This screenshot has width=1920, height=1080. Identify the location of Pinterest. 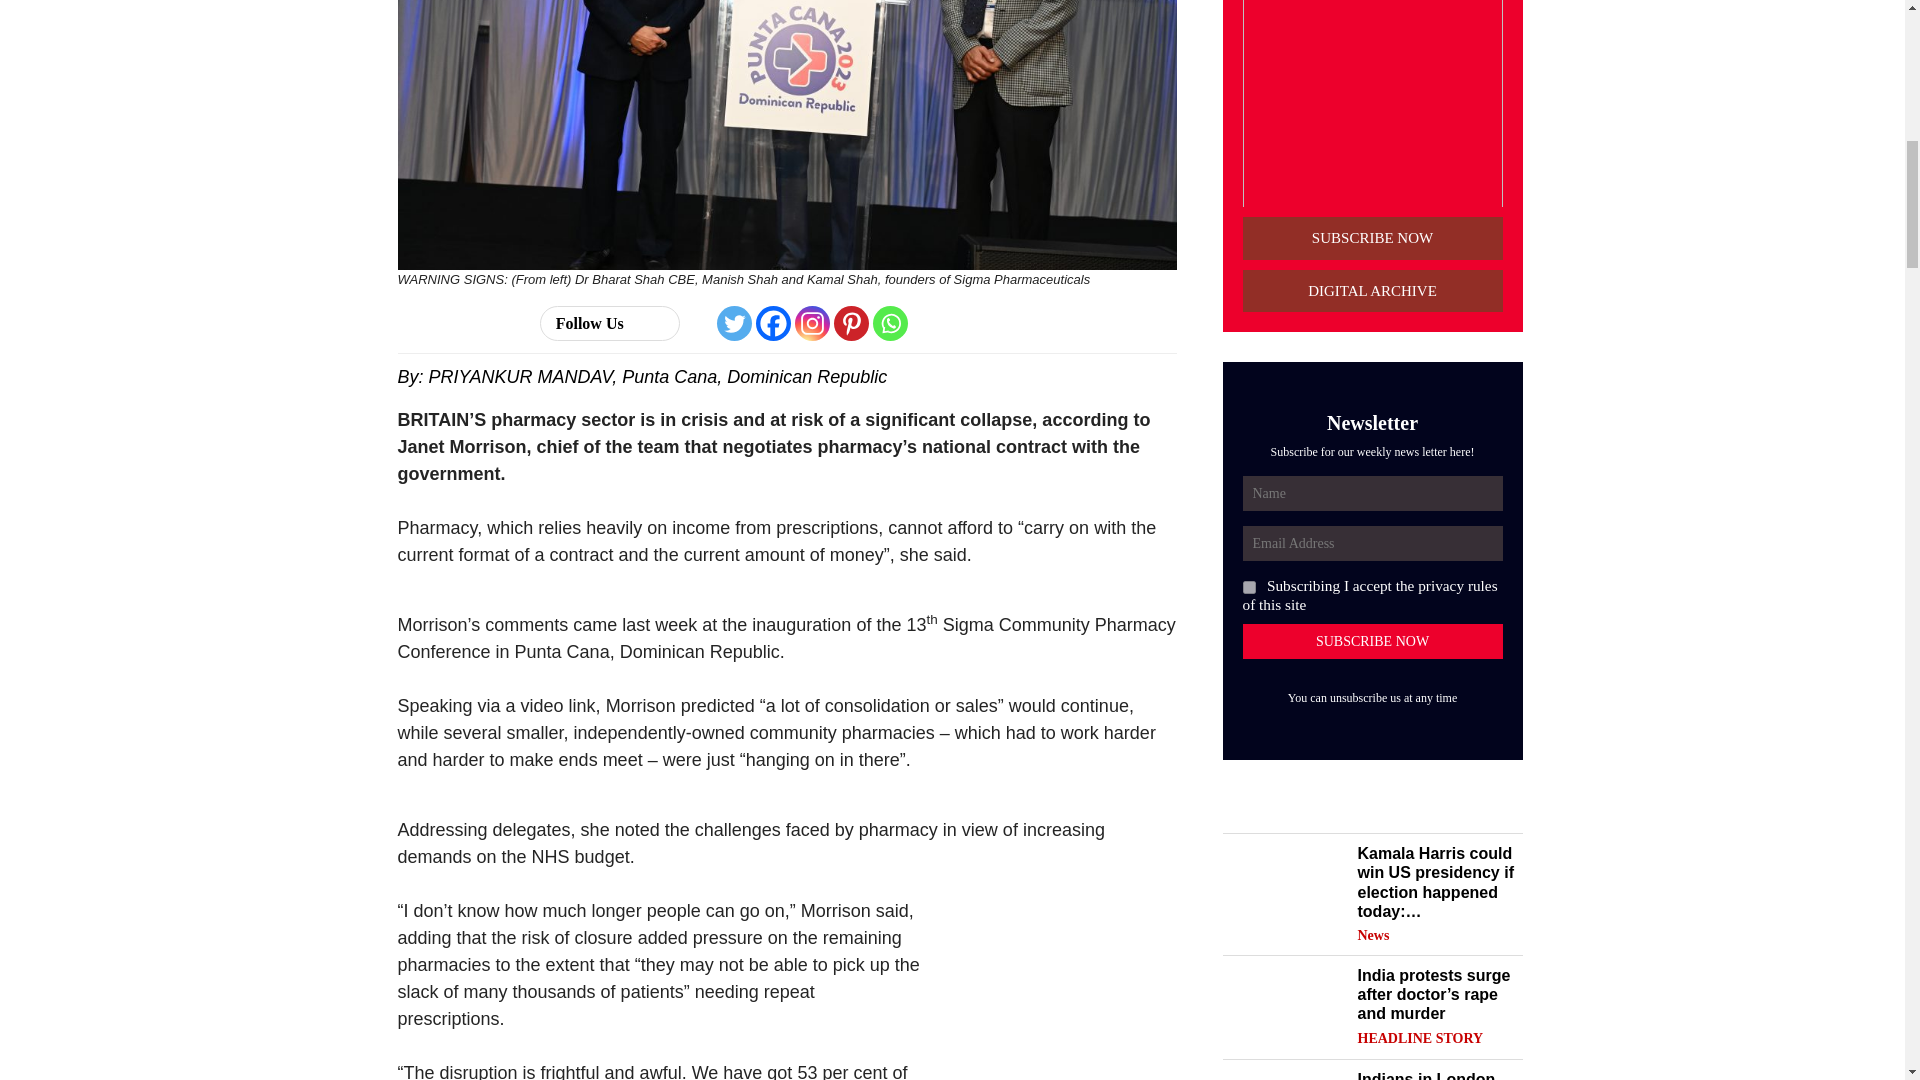
(851, 323).